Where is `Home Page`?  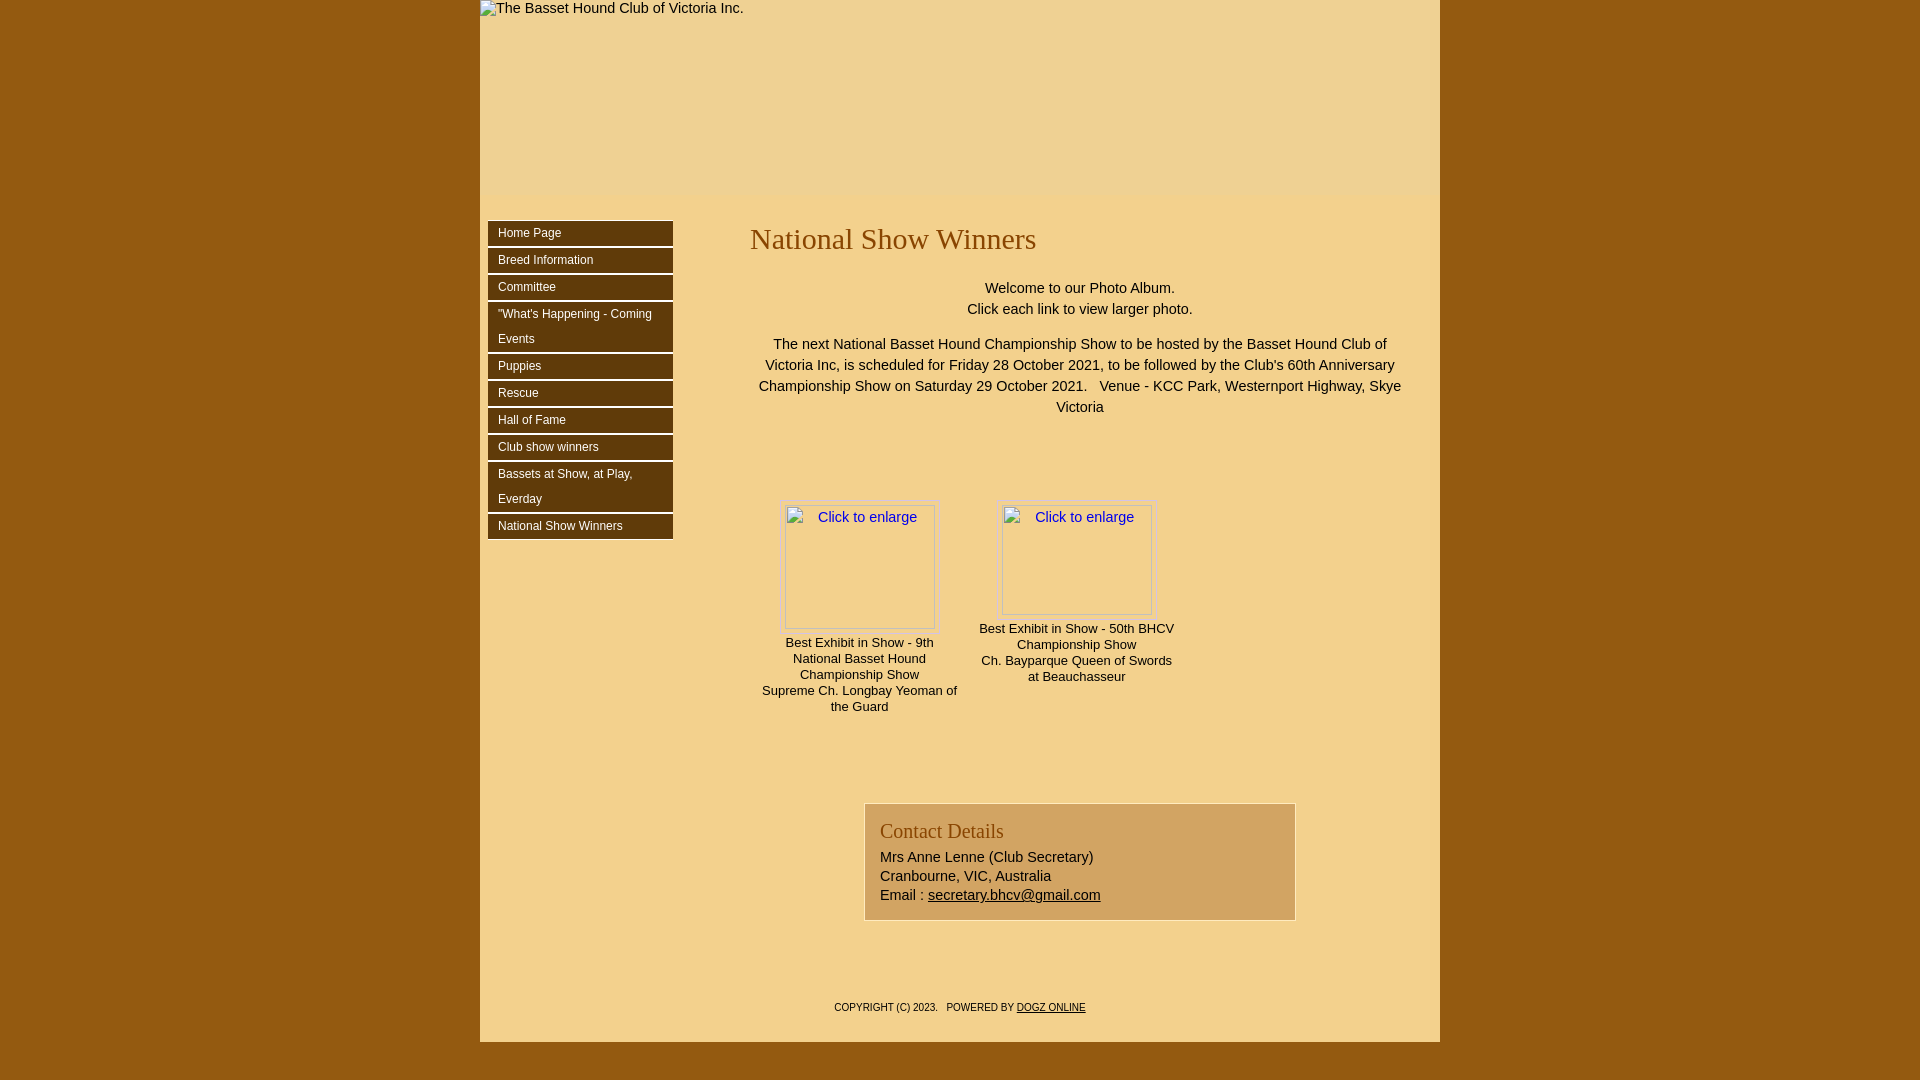 Home Page is located at coordinates (586, 234).